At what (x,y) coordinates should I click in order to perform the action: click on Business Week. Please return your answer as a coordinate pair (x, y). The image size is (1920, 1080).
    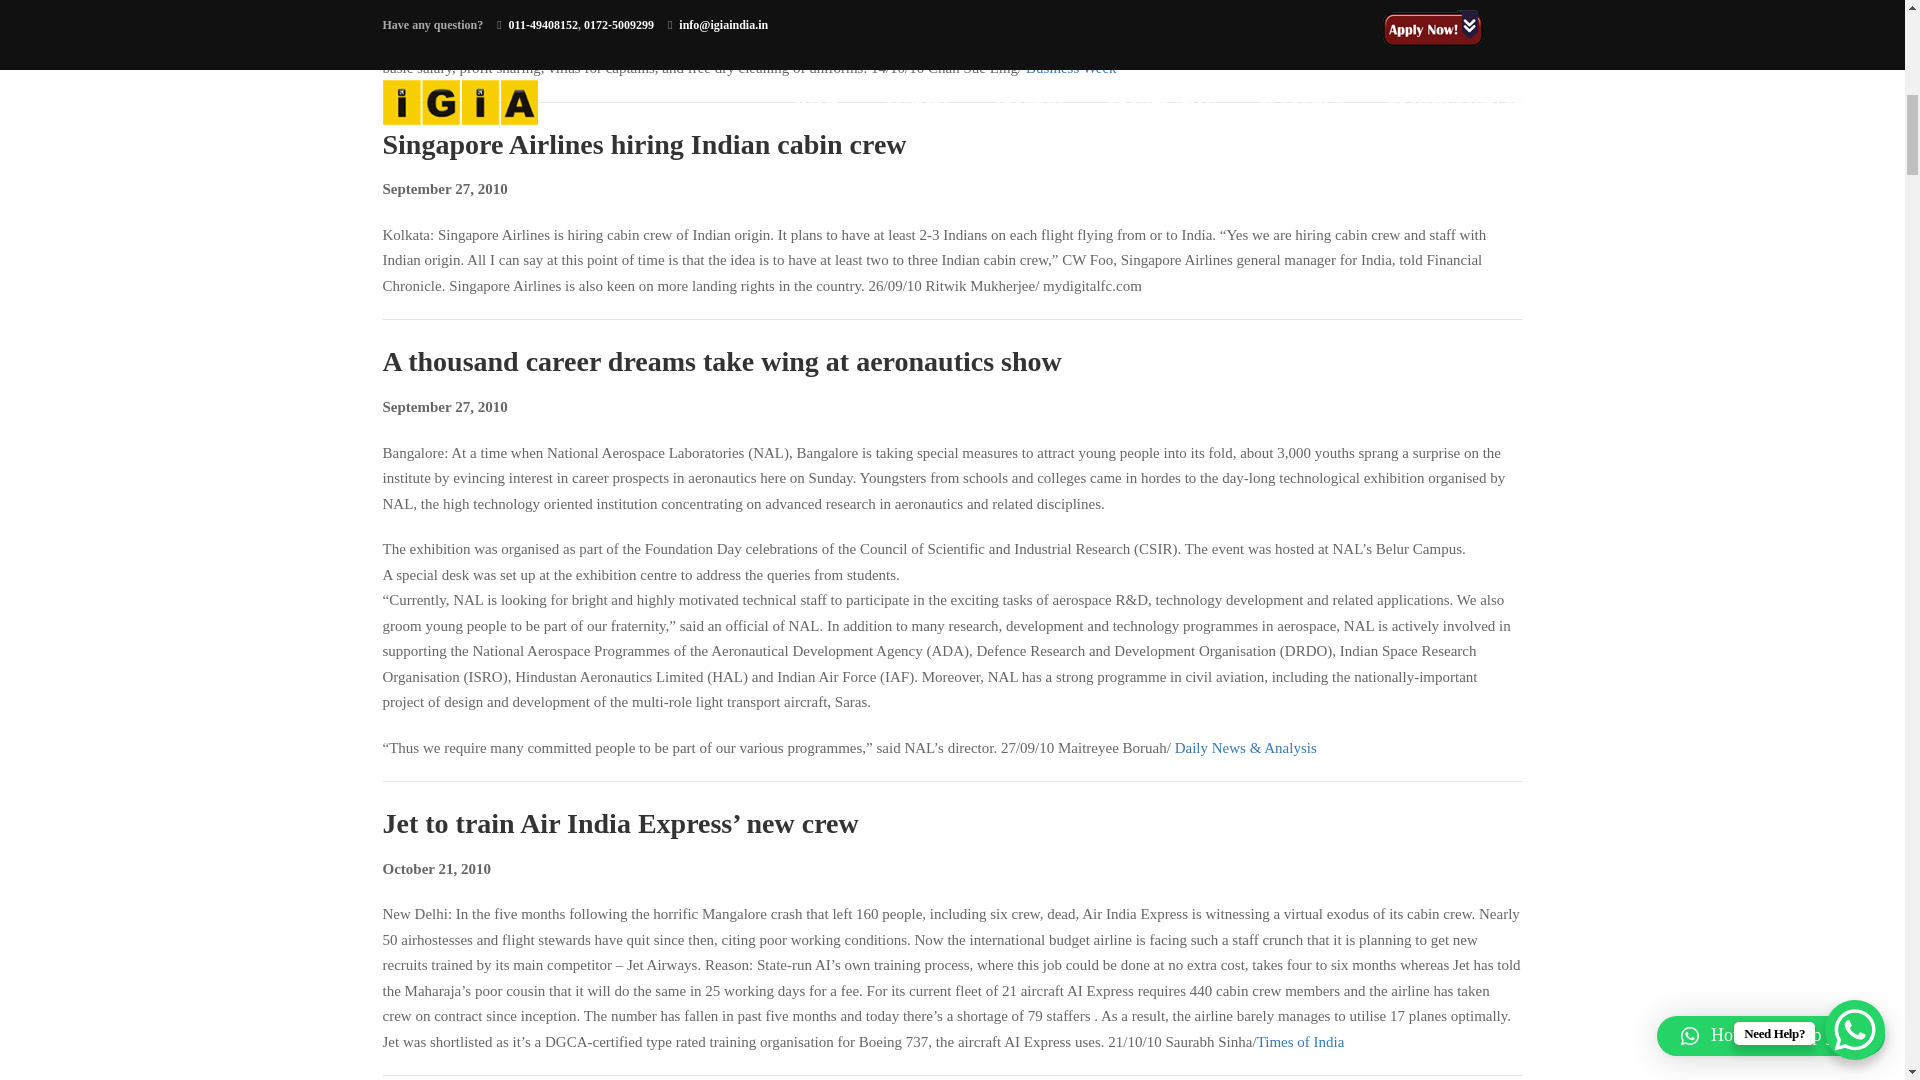
    Looking at the image, I should click on (1071, 68).